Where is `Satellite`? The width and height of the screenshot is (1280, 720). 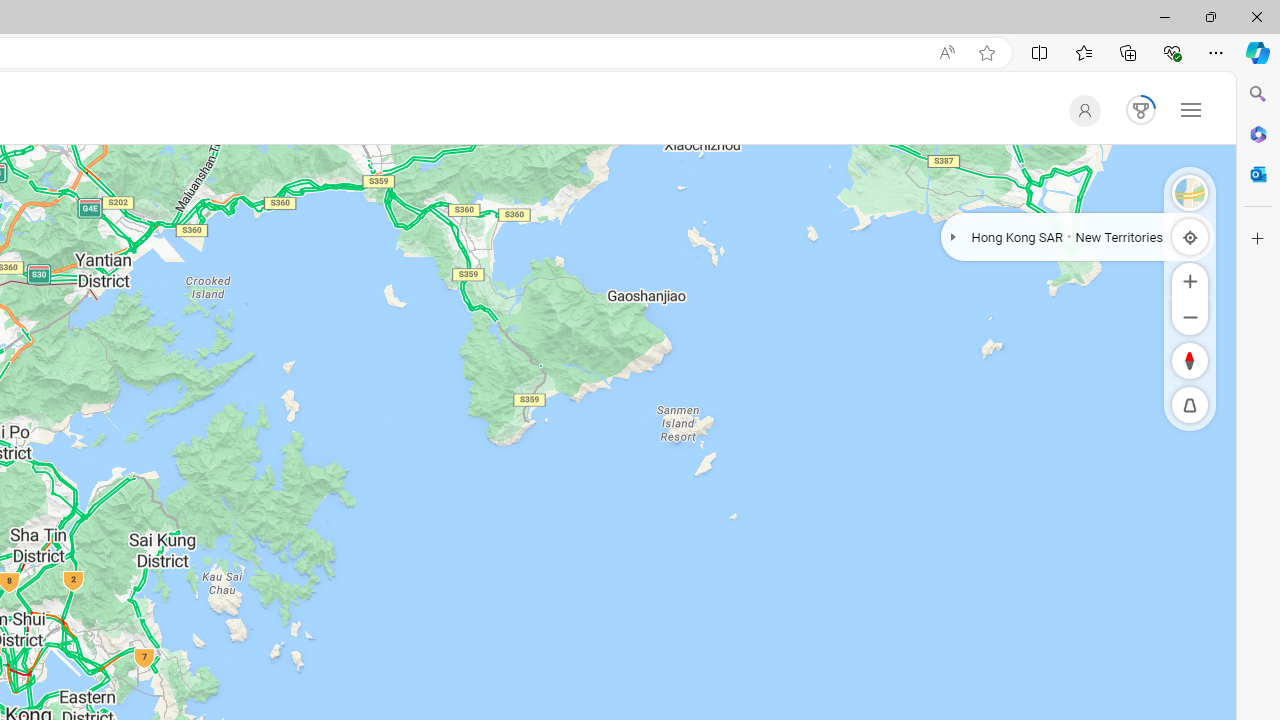 Satellite is located at coordinates (1190, 192).